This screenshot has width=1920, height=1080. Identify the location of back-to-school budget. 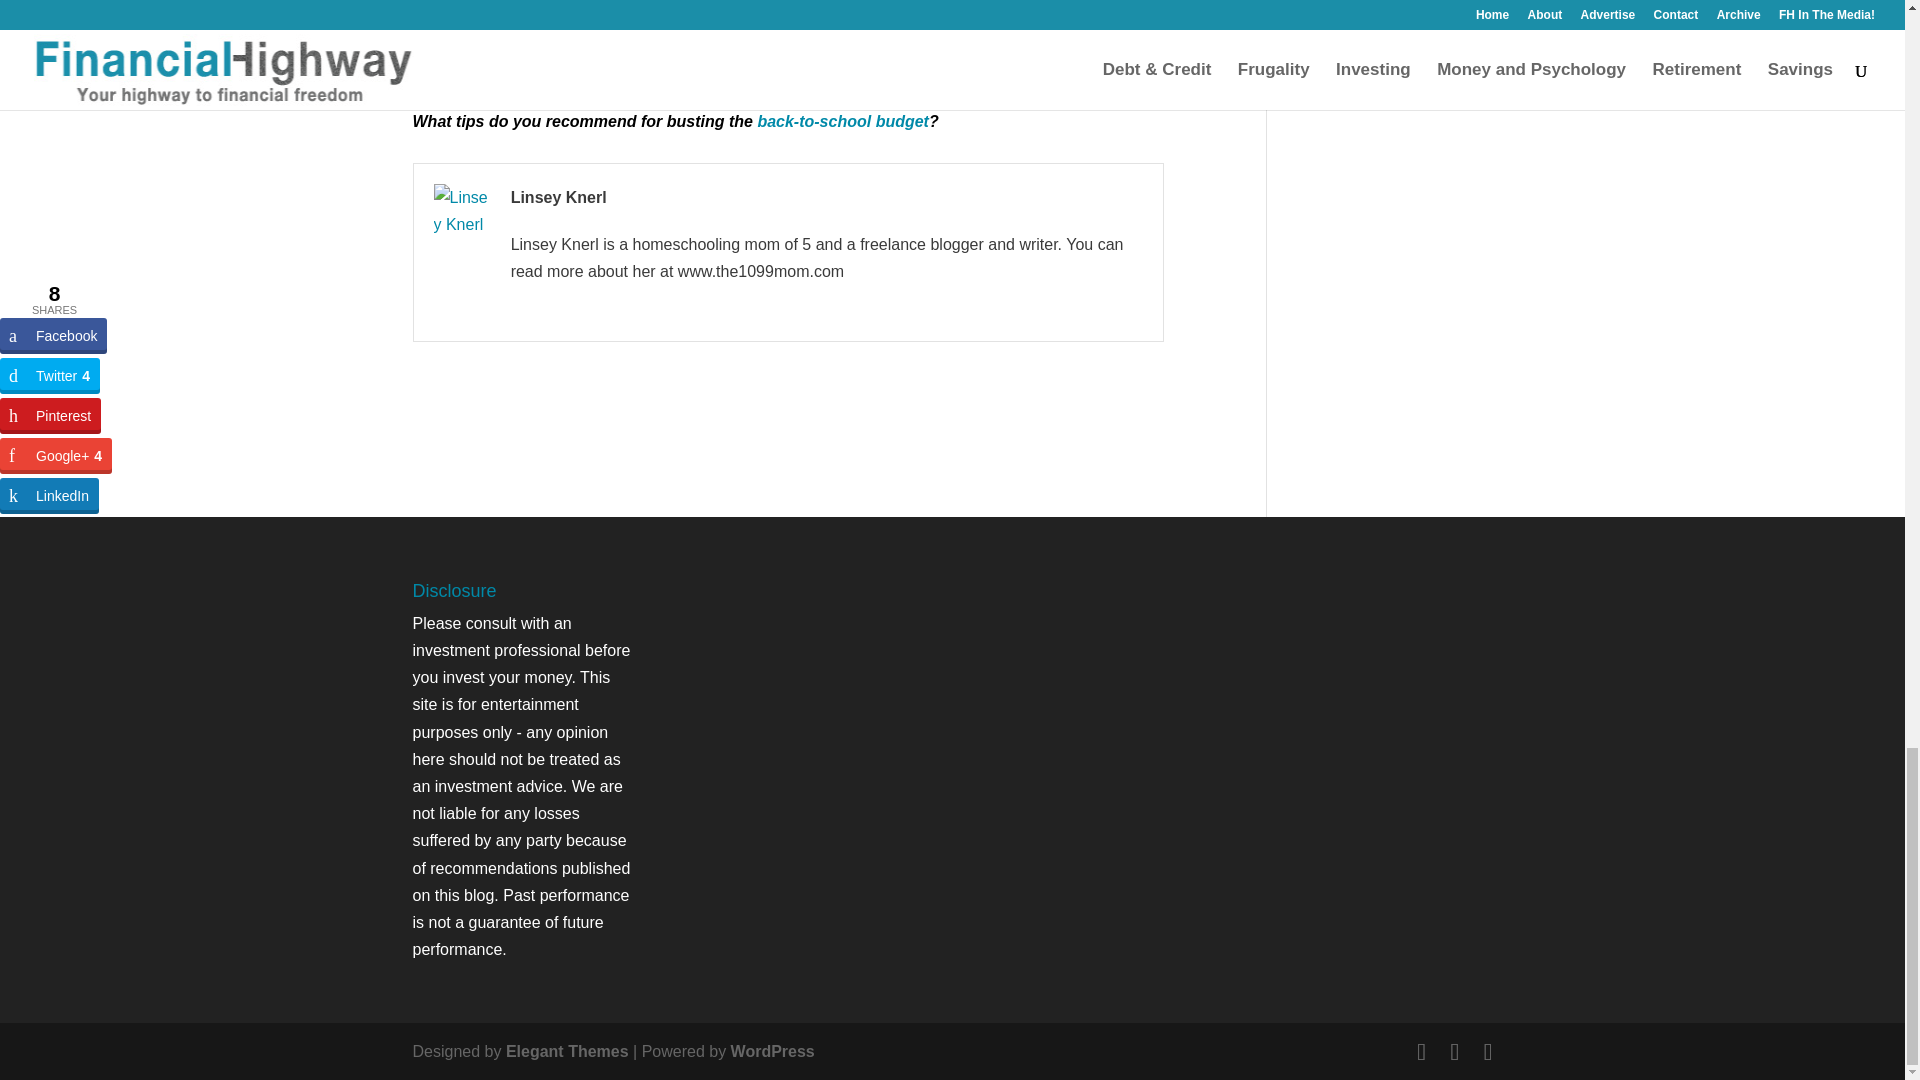
(842, 121).